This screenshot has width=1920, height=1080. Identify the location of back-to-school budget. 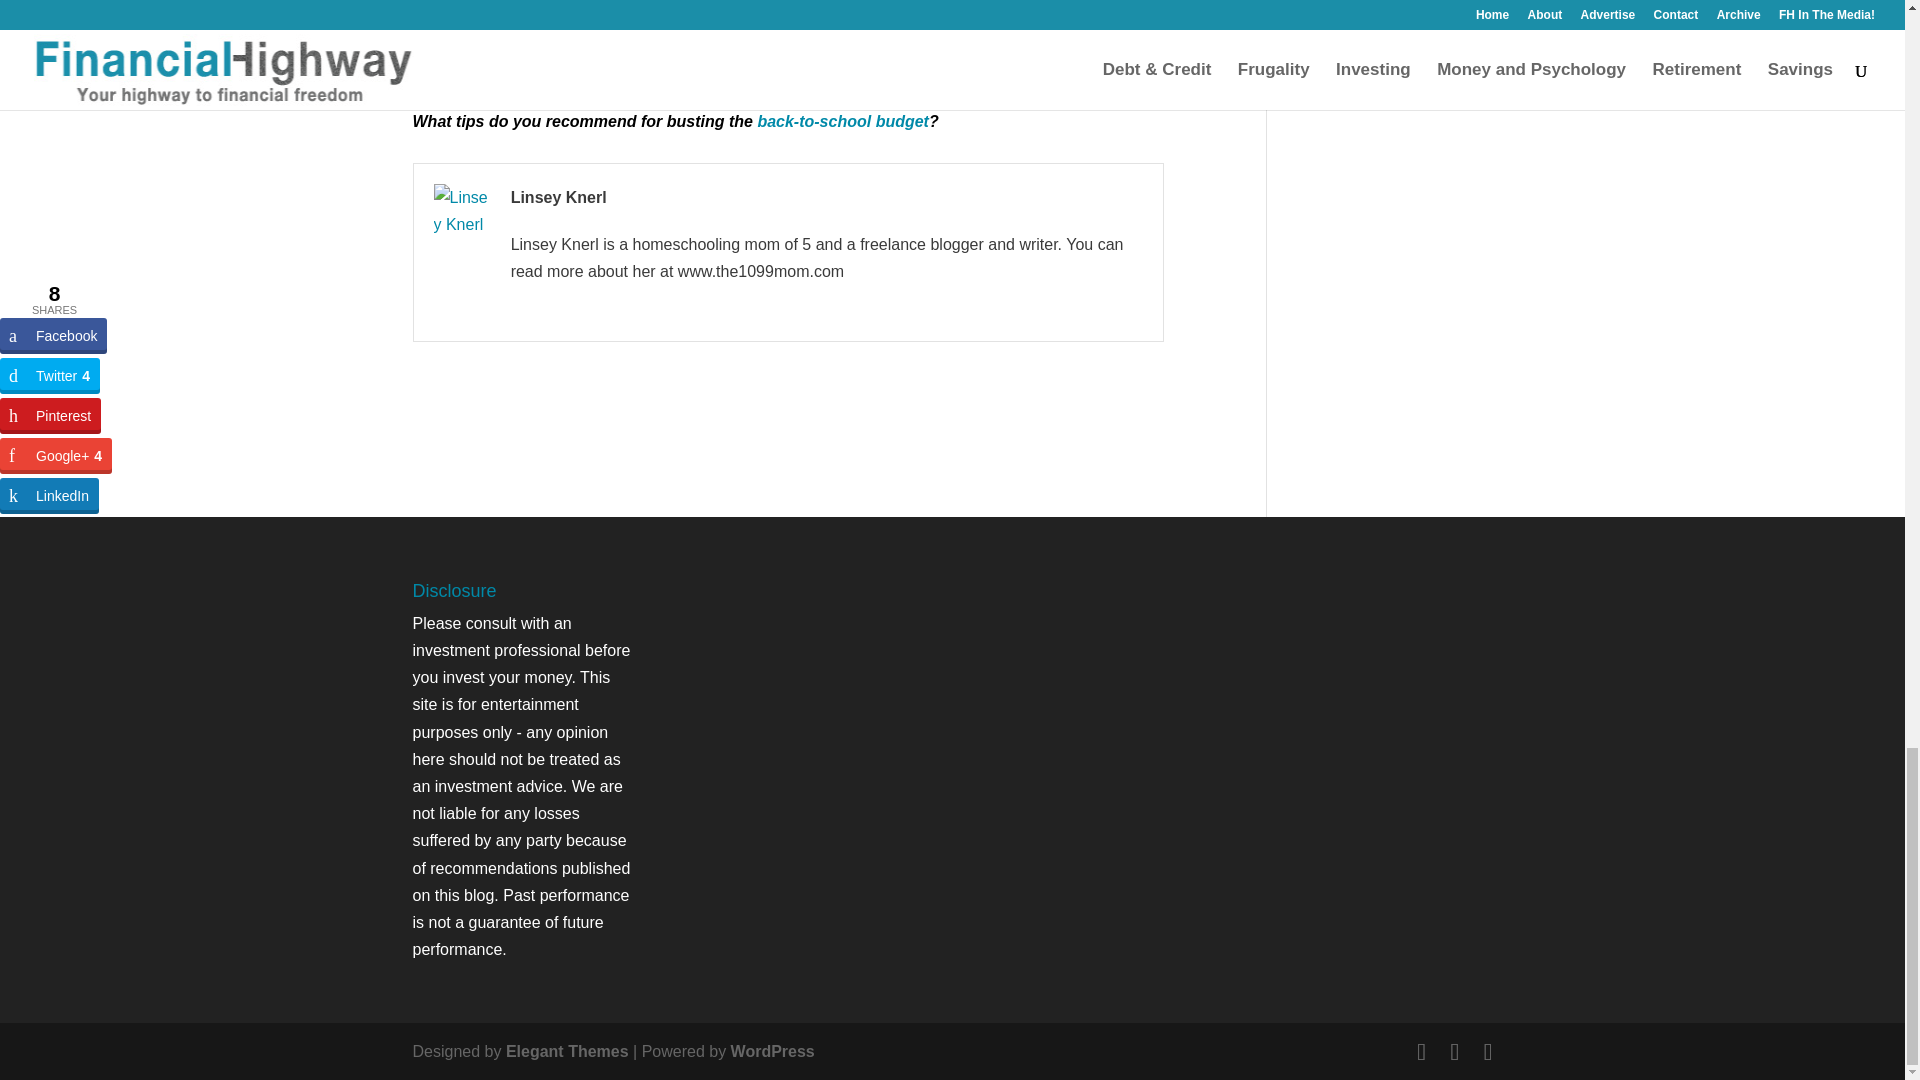
(842, 121).